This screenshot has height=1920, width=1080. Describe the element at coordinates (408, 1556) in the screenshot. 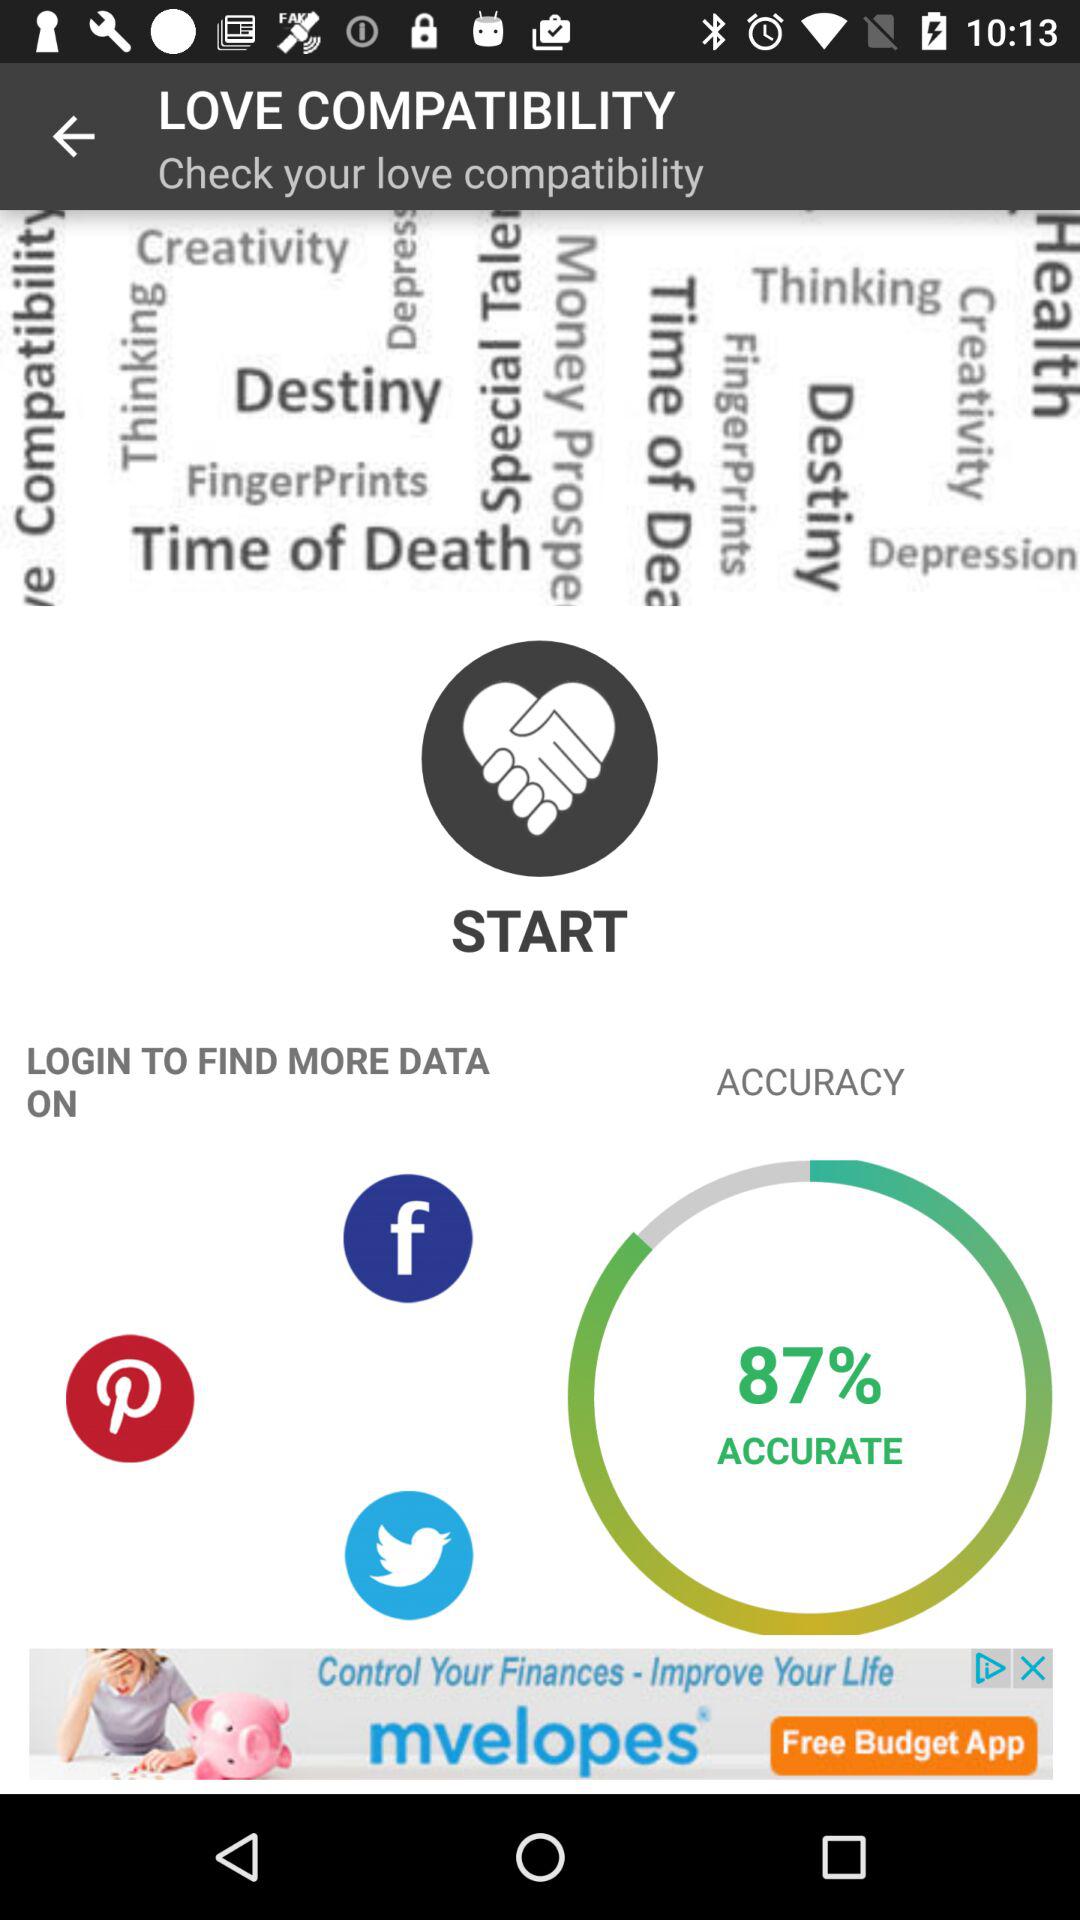

I see `share with twitter` at that location.